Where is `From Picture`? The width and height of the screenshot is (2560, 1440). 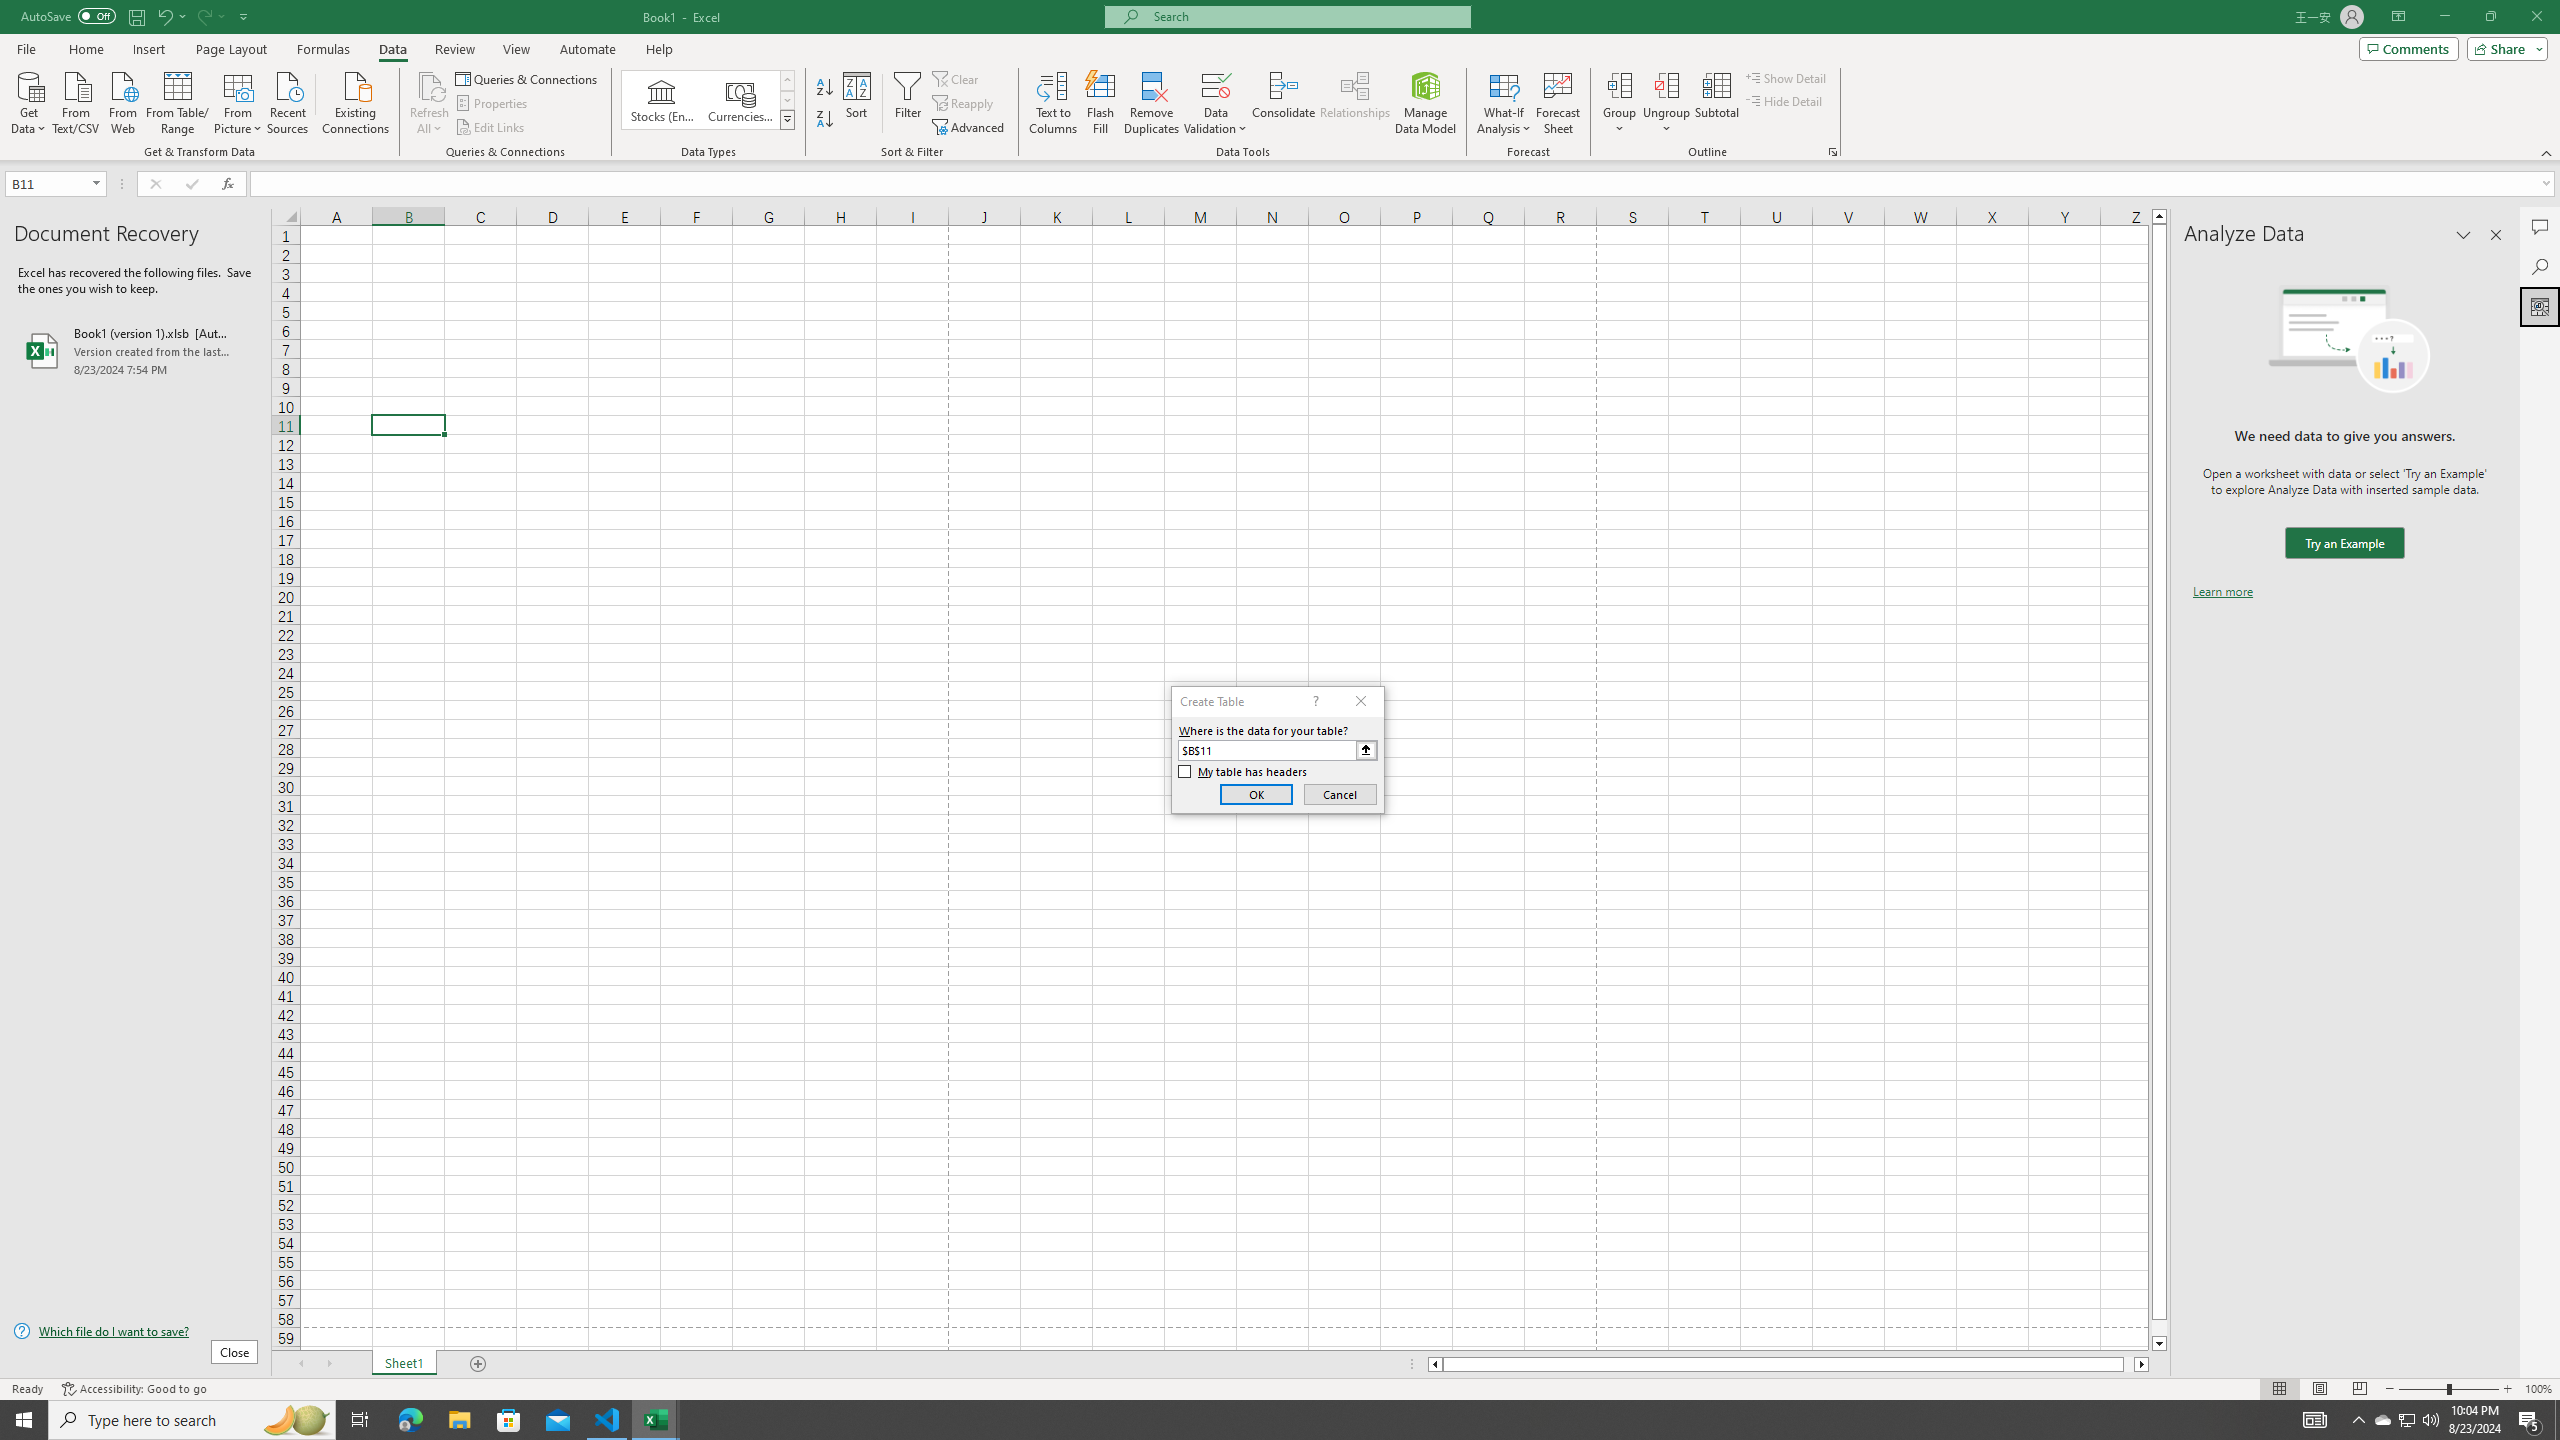
From Picture is located at coordinates (239, 101).